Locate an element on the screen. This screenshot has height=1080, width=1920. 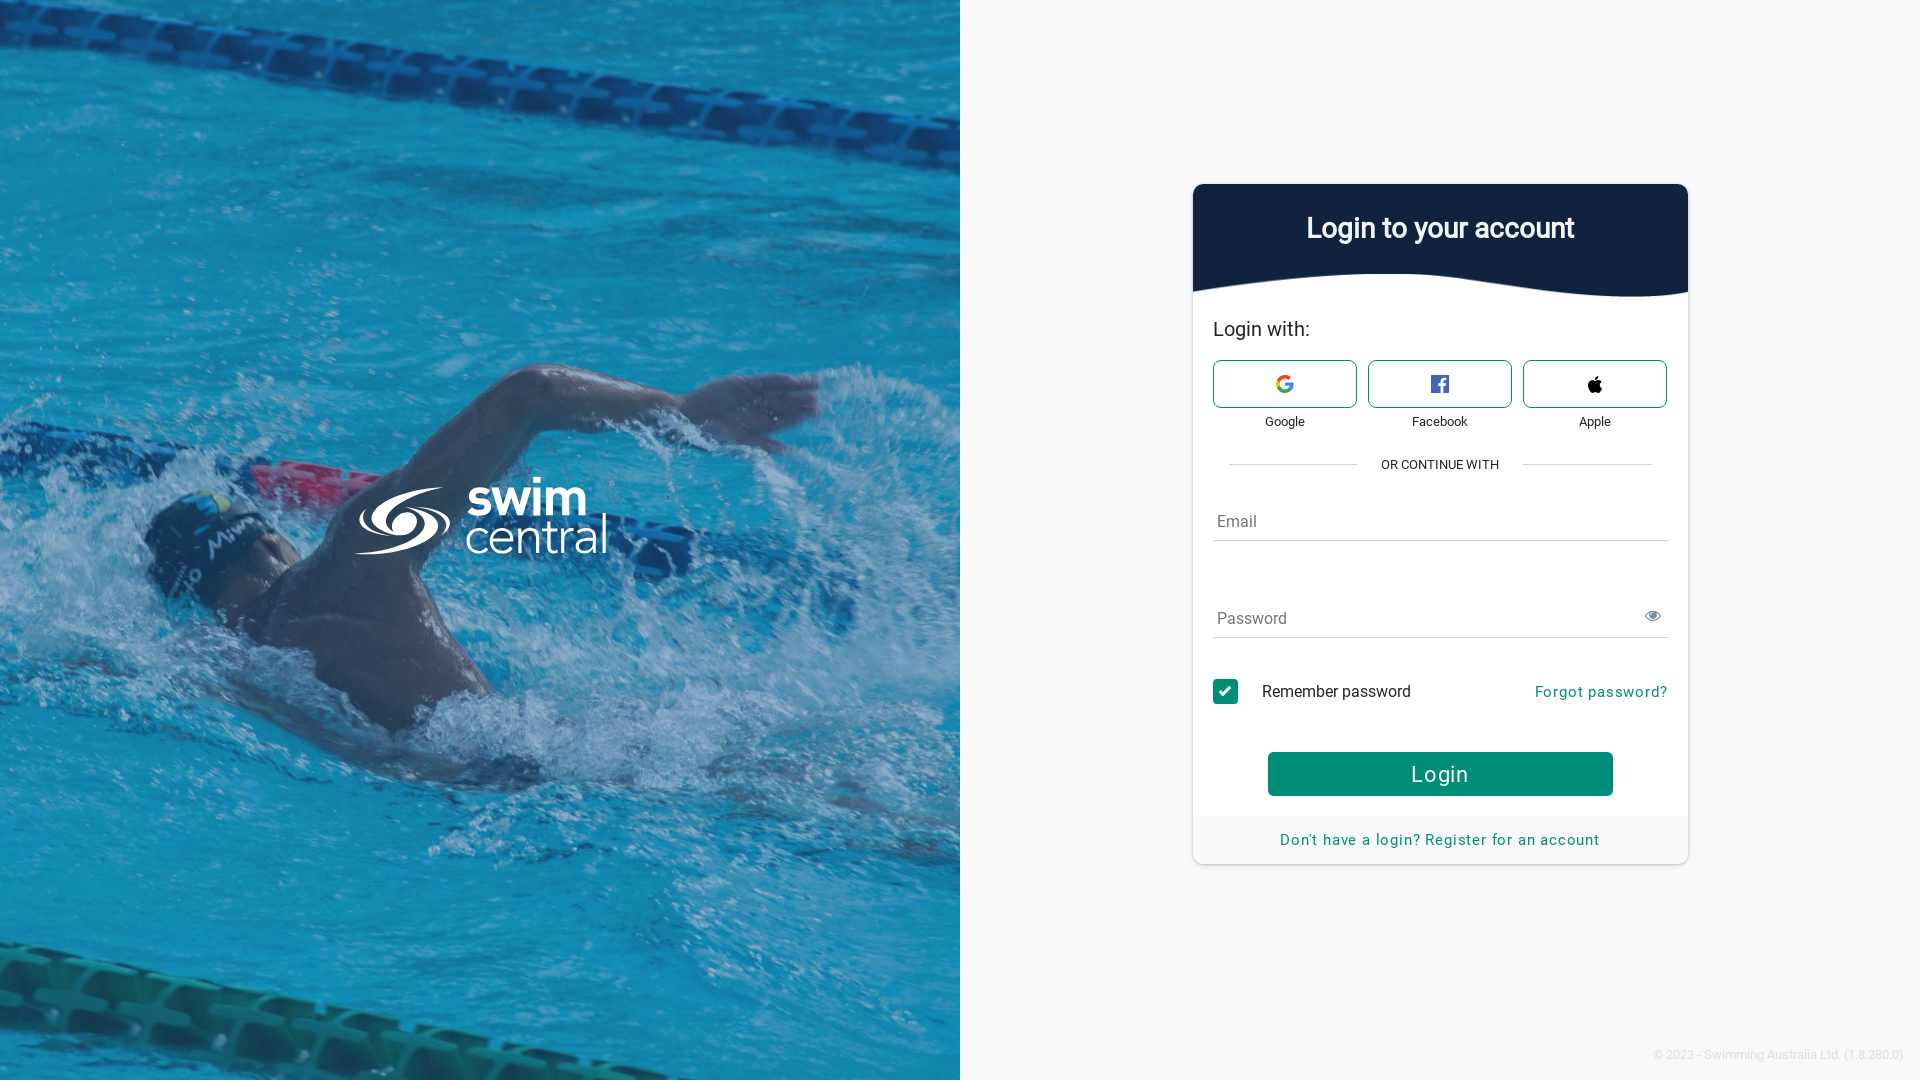
Log in using your Google account is located at coordinates (1284, 384).